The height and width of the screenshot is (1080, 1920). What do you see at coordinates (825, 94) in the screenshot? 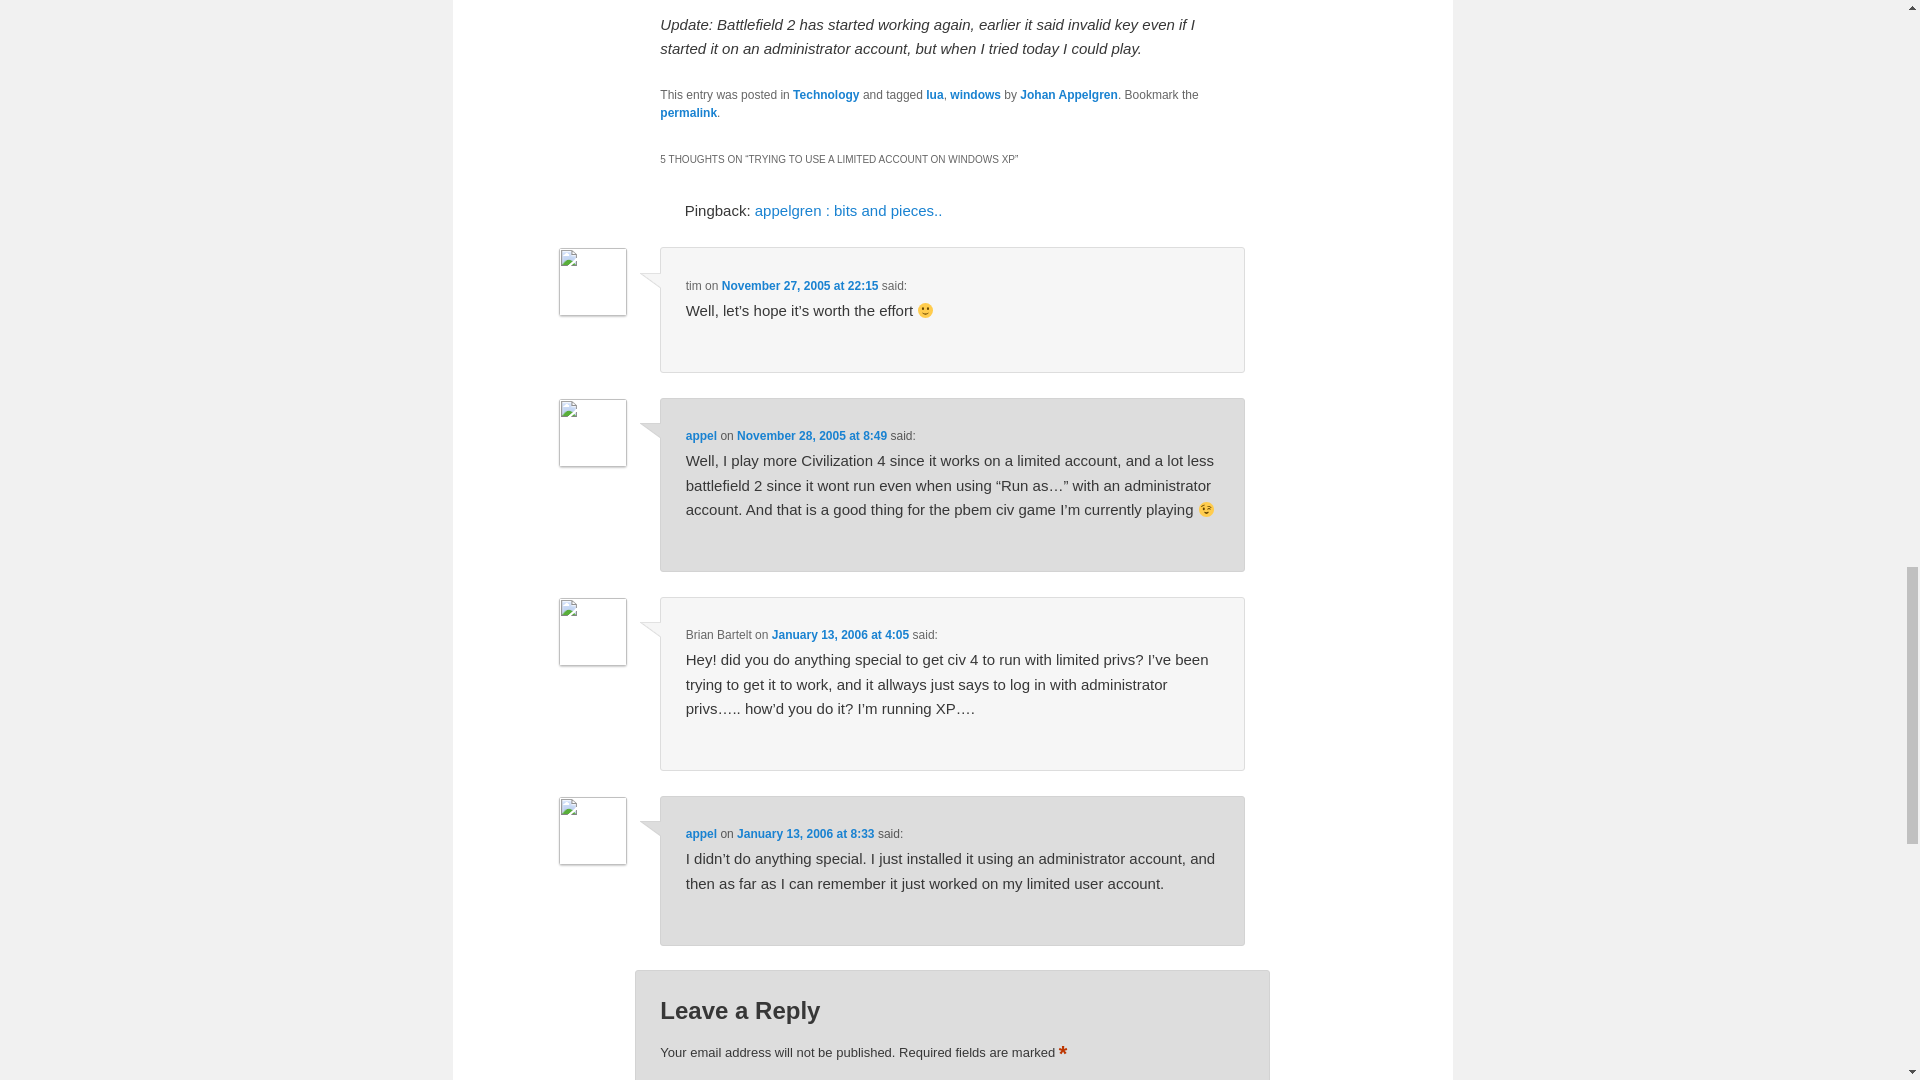
I see `Technology` at bounding box center [825, 94].